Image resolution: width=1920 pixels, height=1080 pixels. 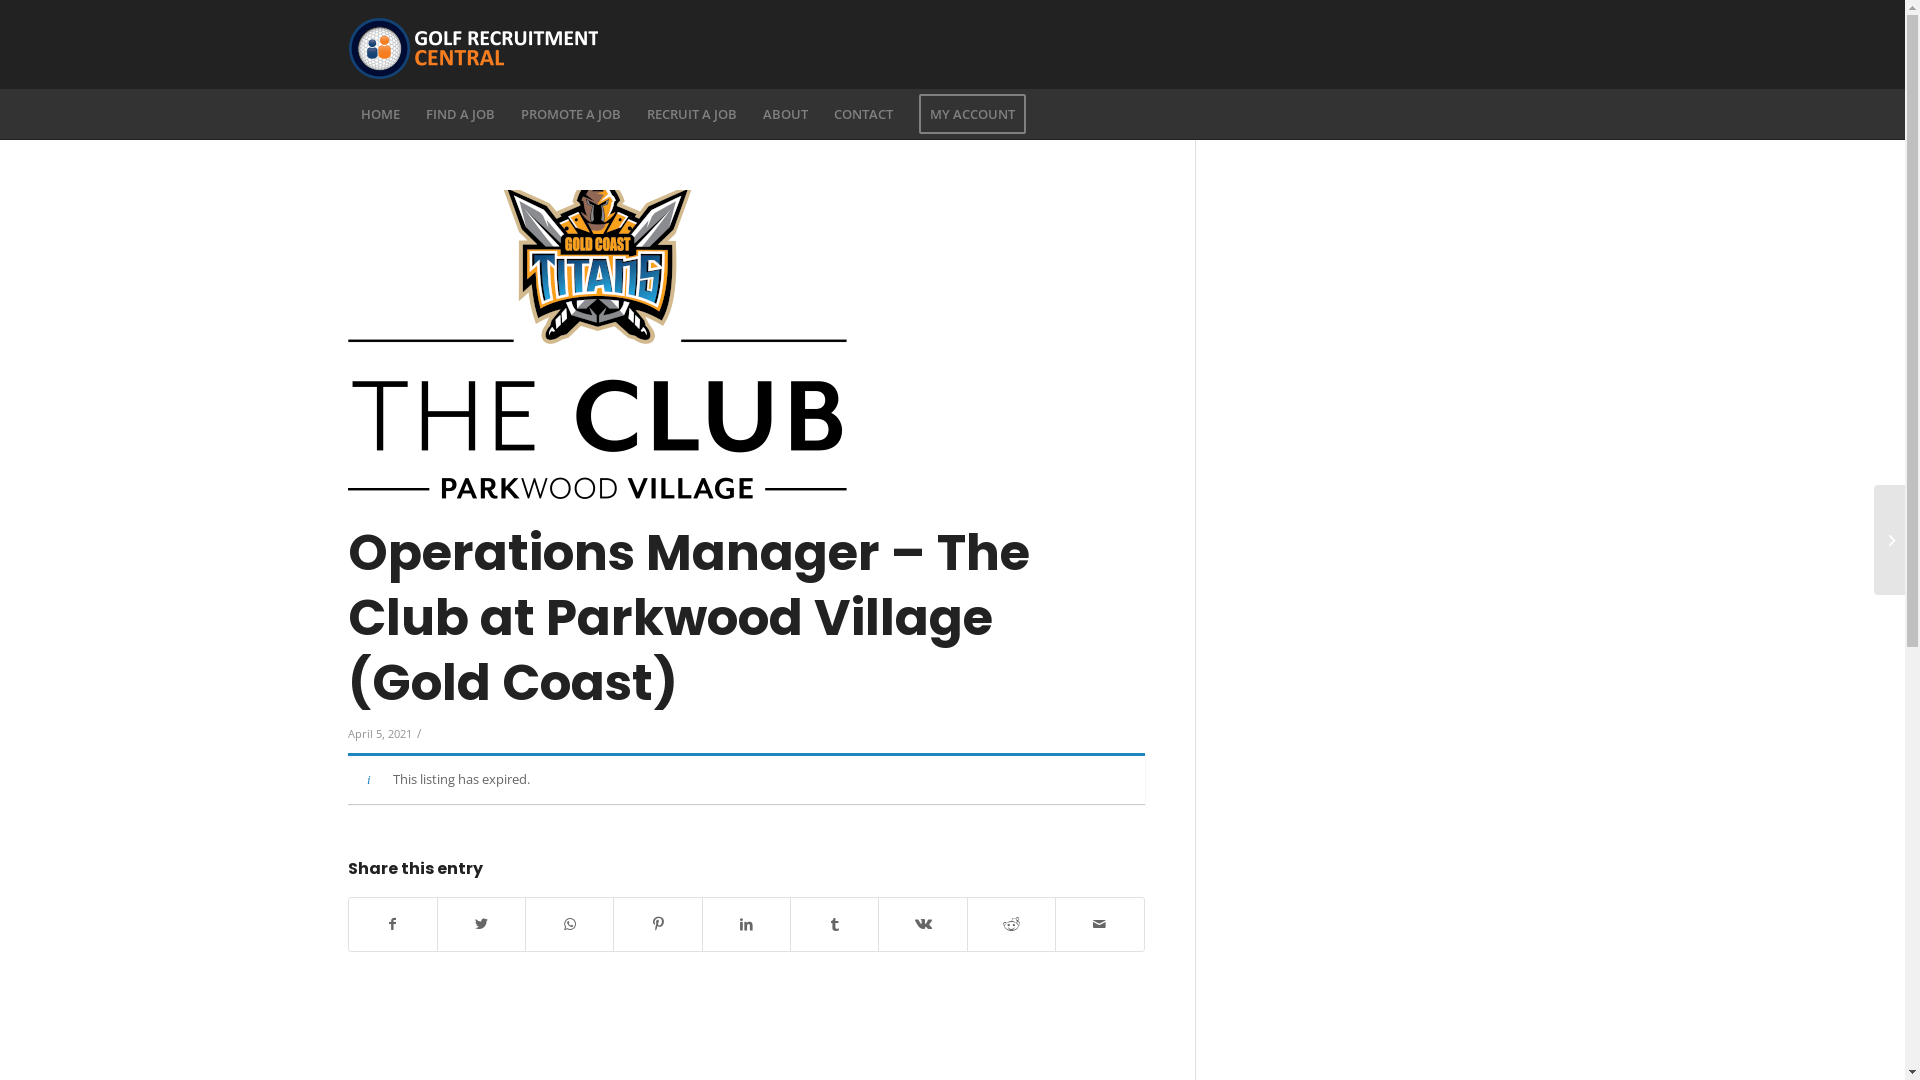 What do you see at coordinates (862, 114) in the screenshot?
I see `CONTACT` at bounding box center [862, 114].